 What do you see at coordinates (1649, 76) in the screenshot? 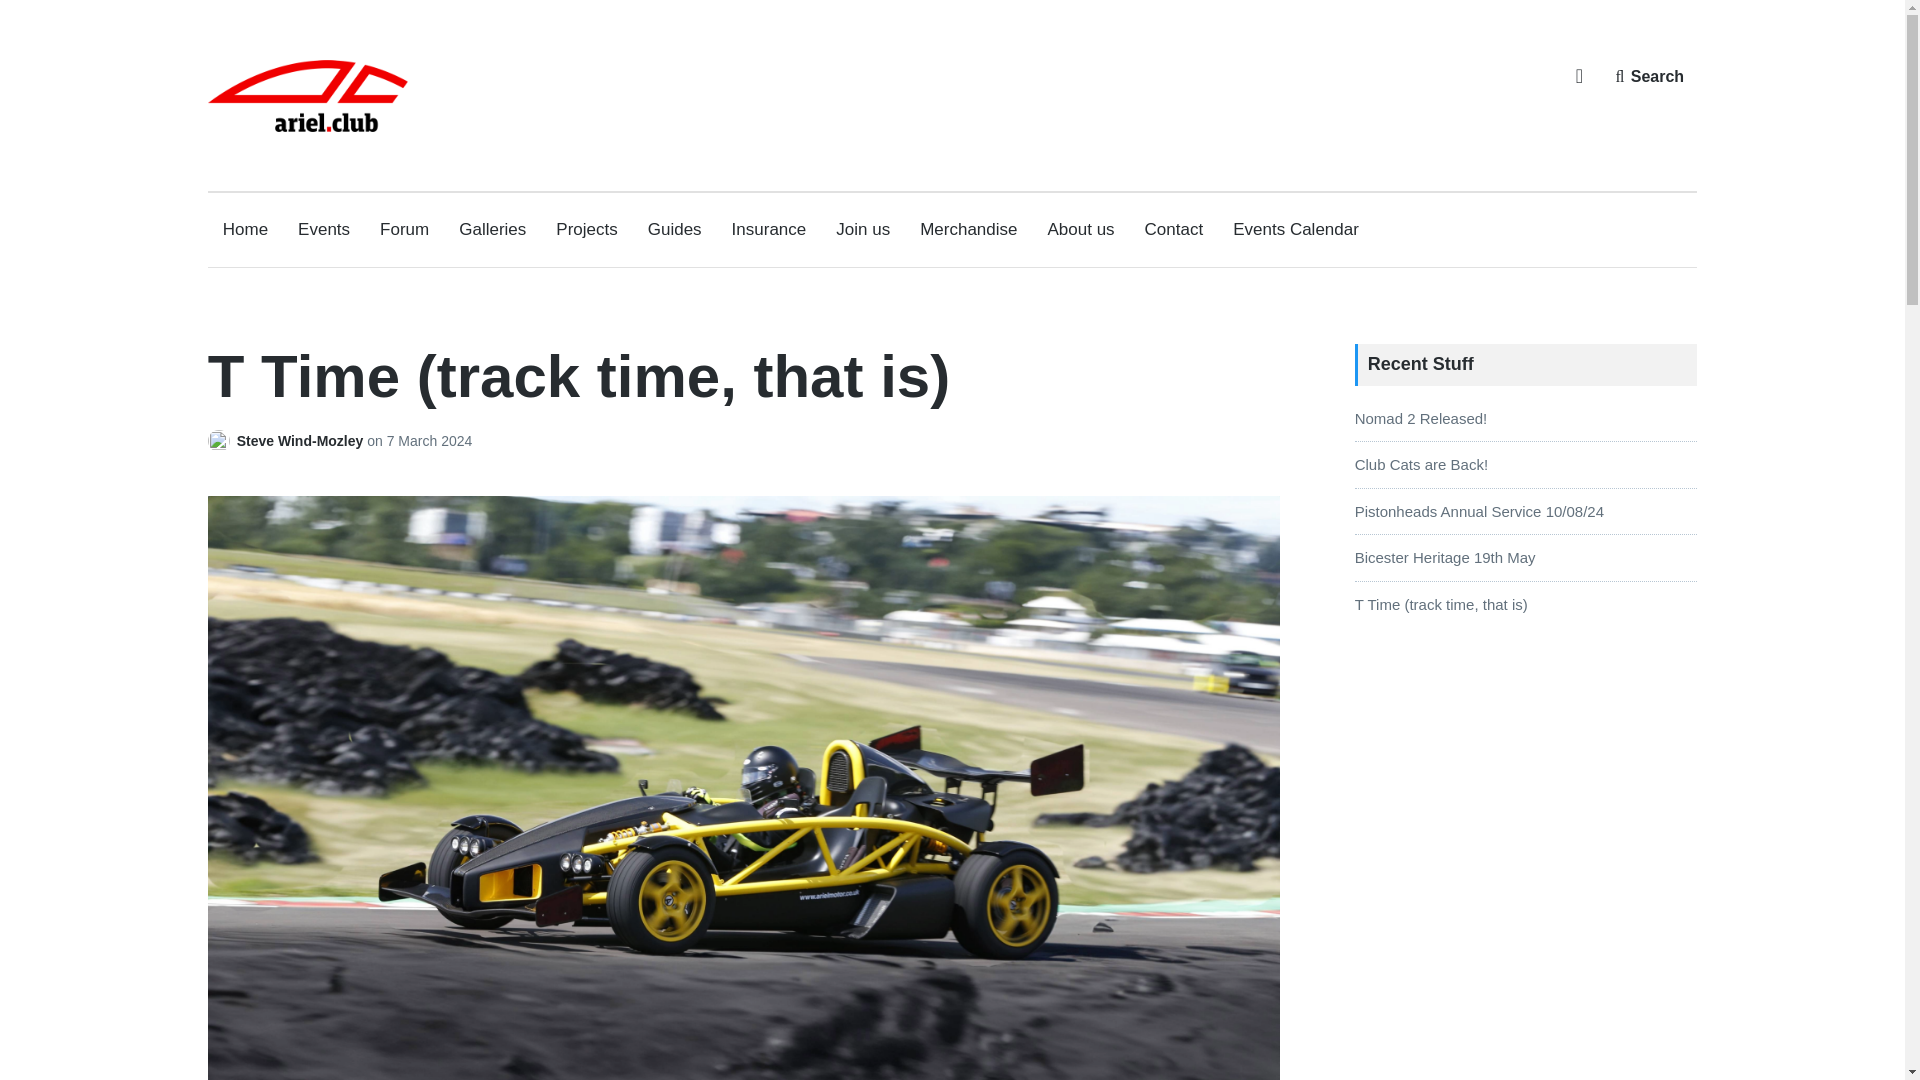
I see `Search` at bounding box center [1649, 76].